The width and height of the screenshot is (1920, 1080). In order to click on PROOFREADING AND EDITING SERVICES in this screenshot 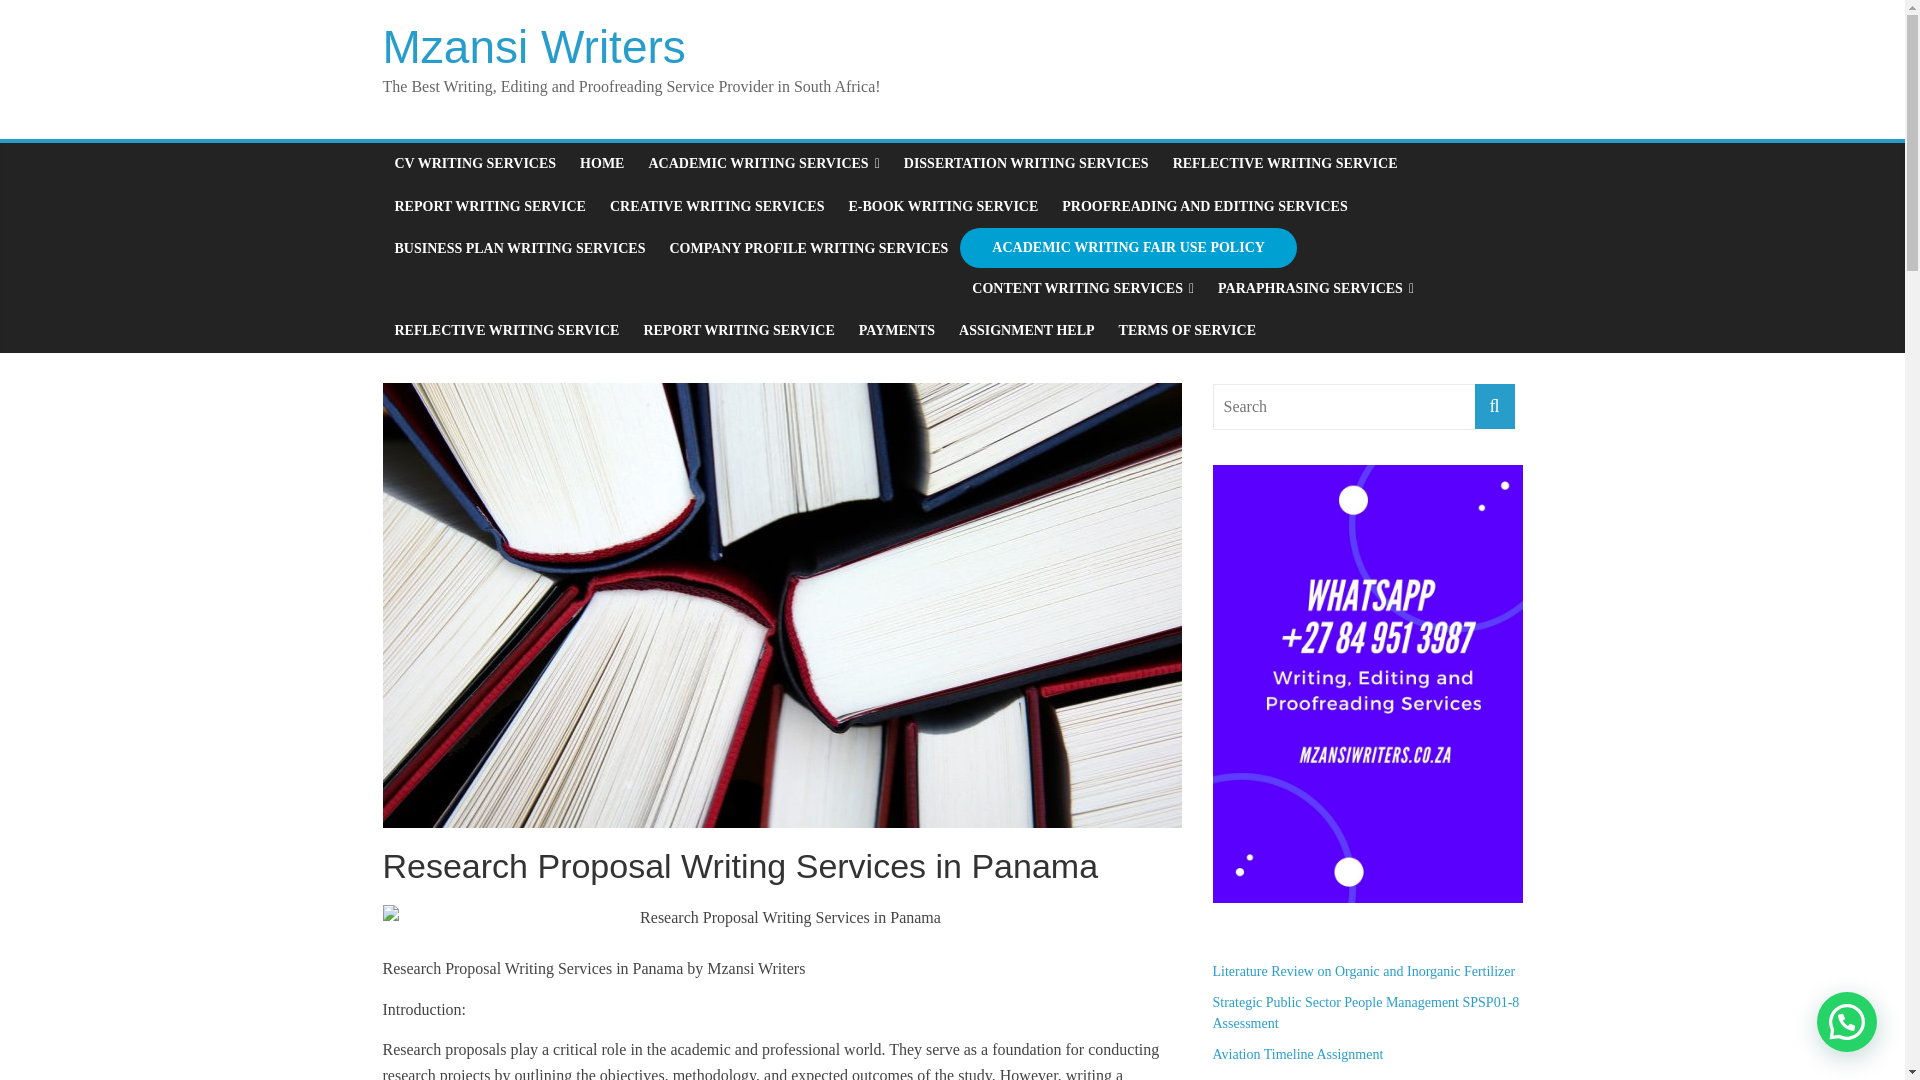, I will do `click(1204, 206)`.